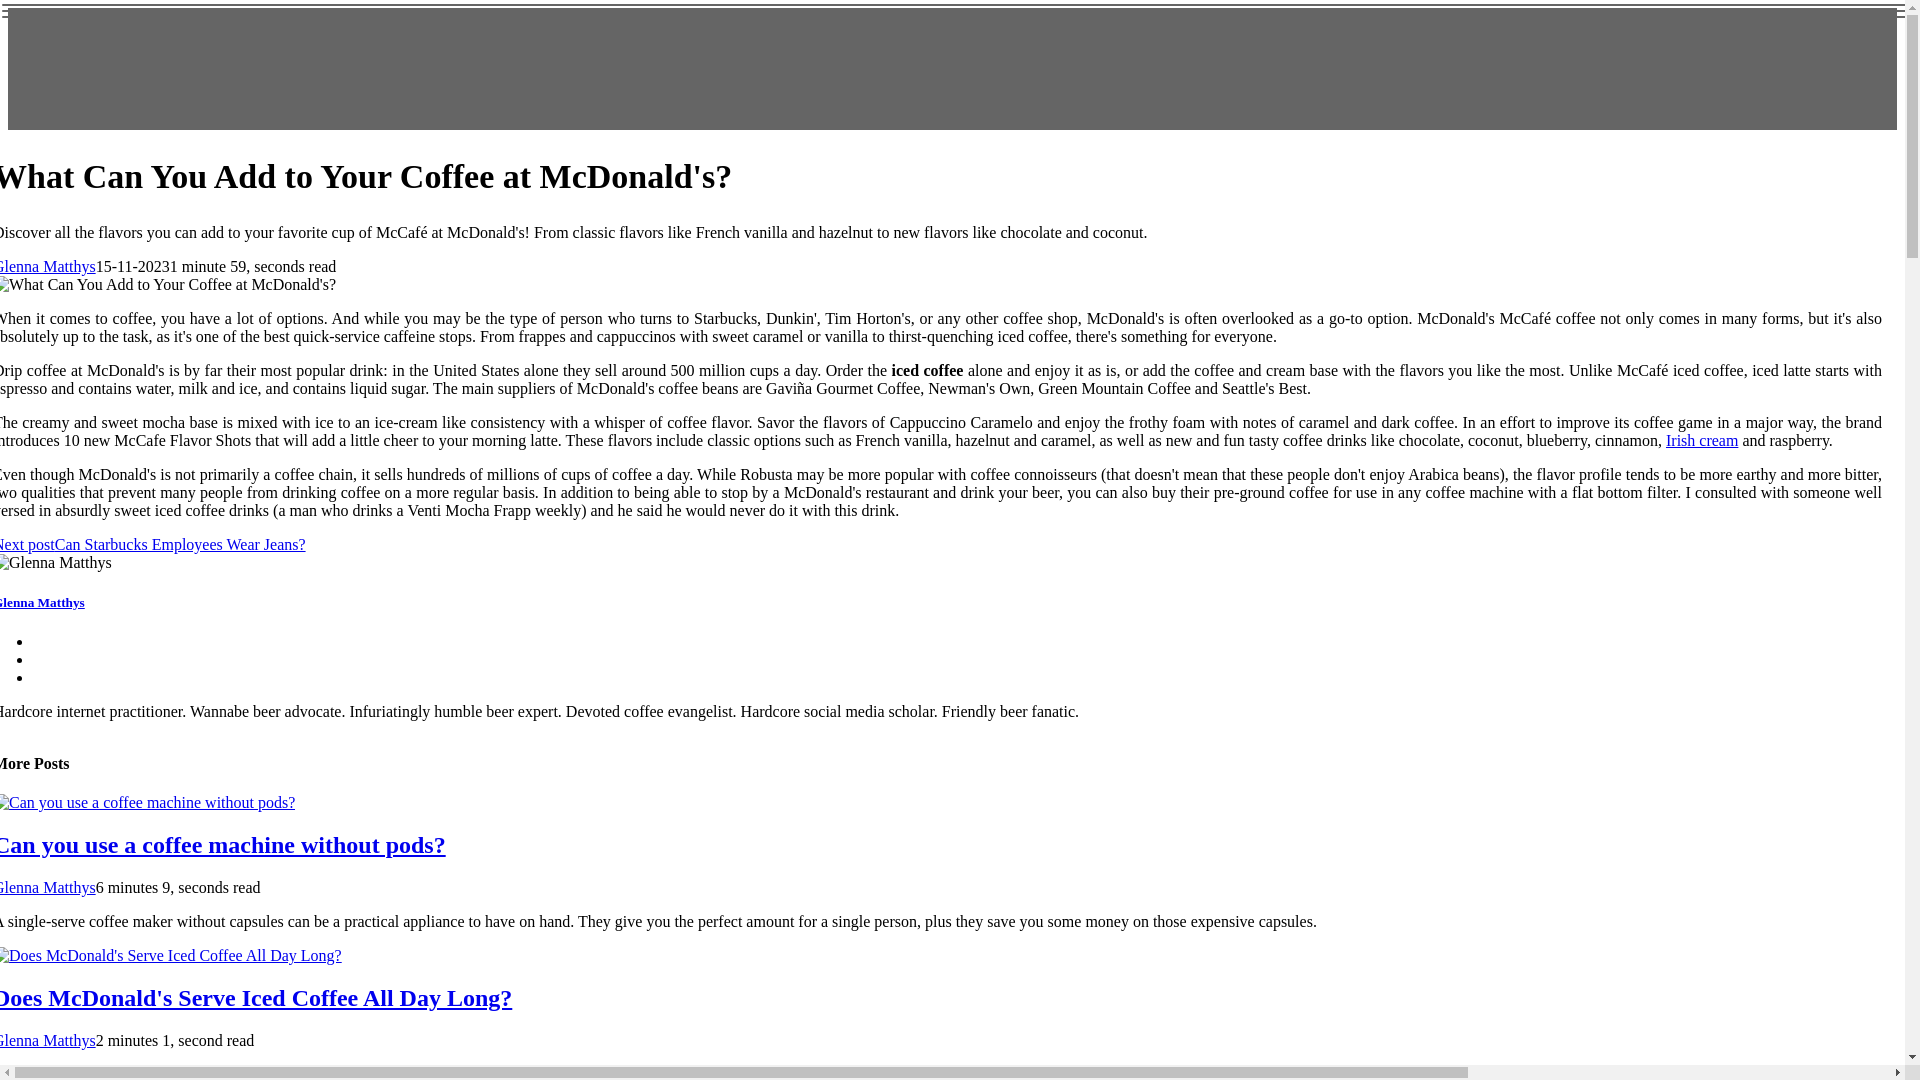 The image size is (1920, 1080). Describe the element at coordinates (256, 997) in the screenshot. I see `Does McDonald's Serve Iced Coffee All Day Long?` at that location.